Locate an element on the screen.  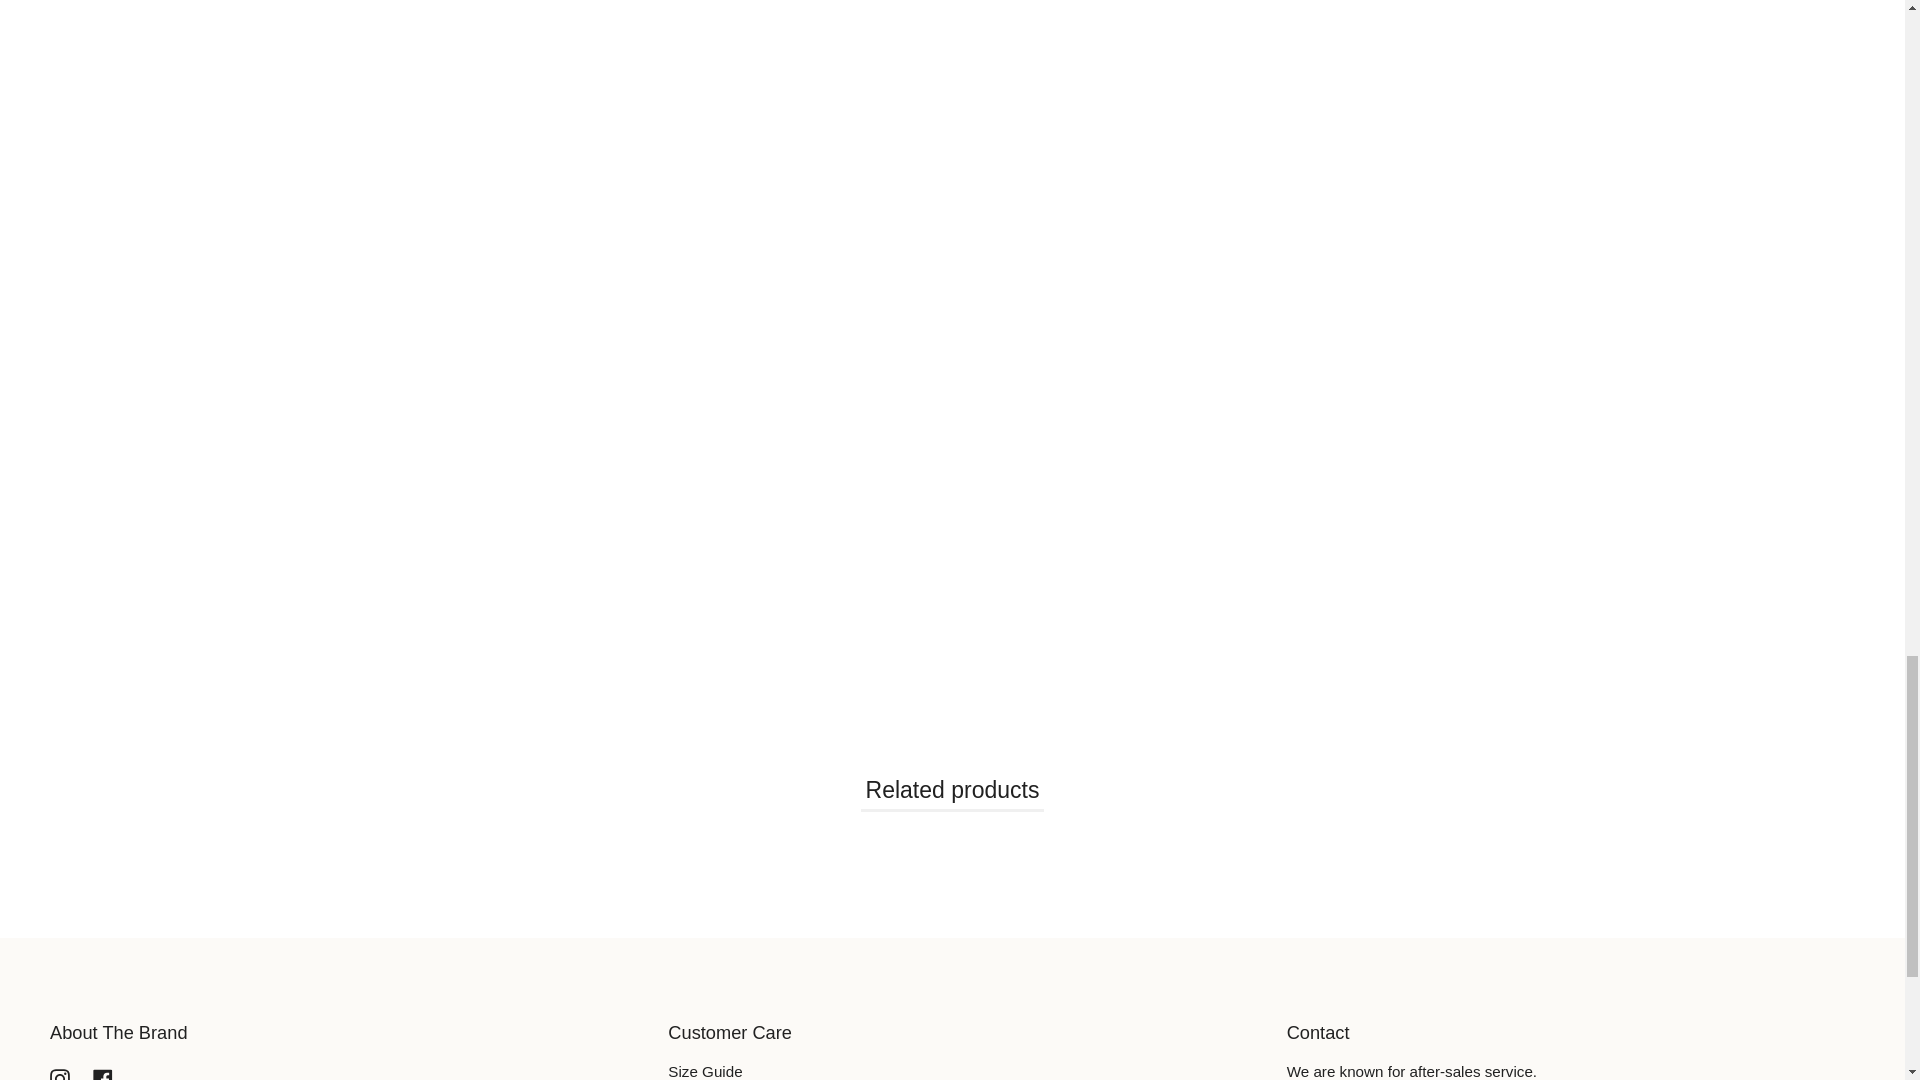
tresorjewelspk on Instagram is located at coordinates (59, 1074).